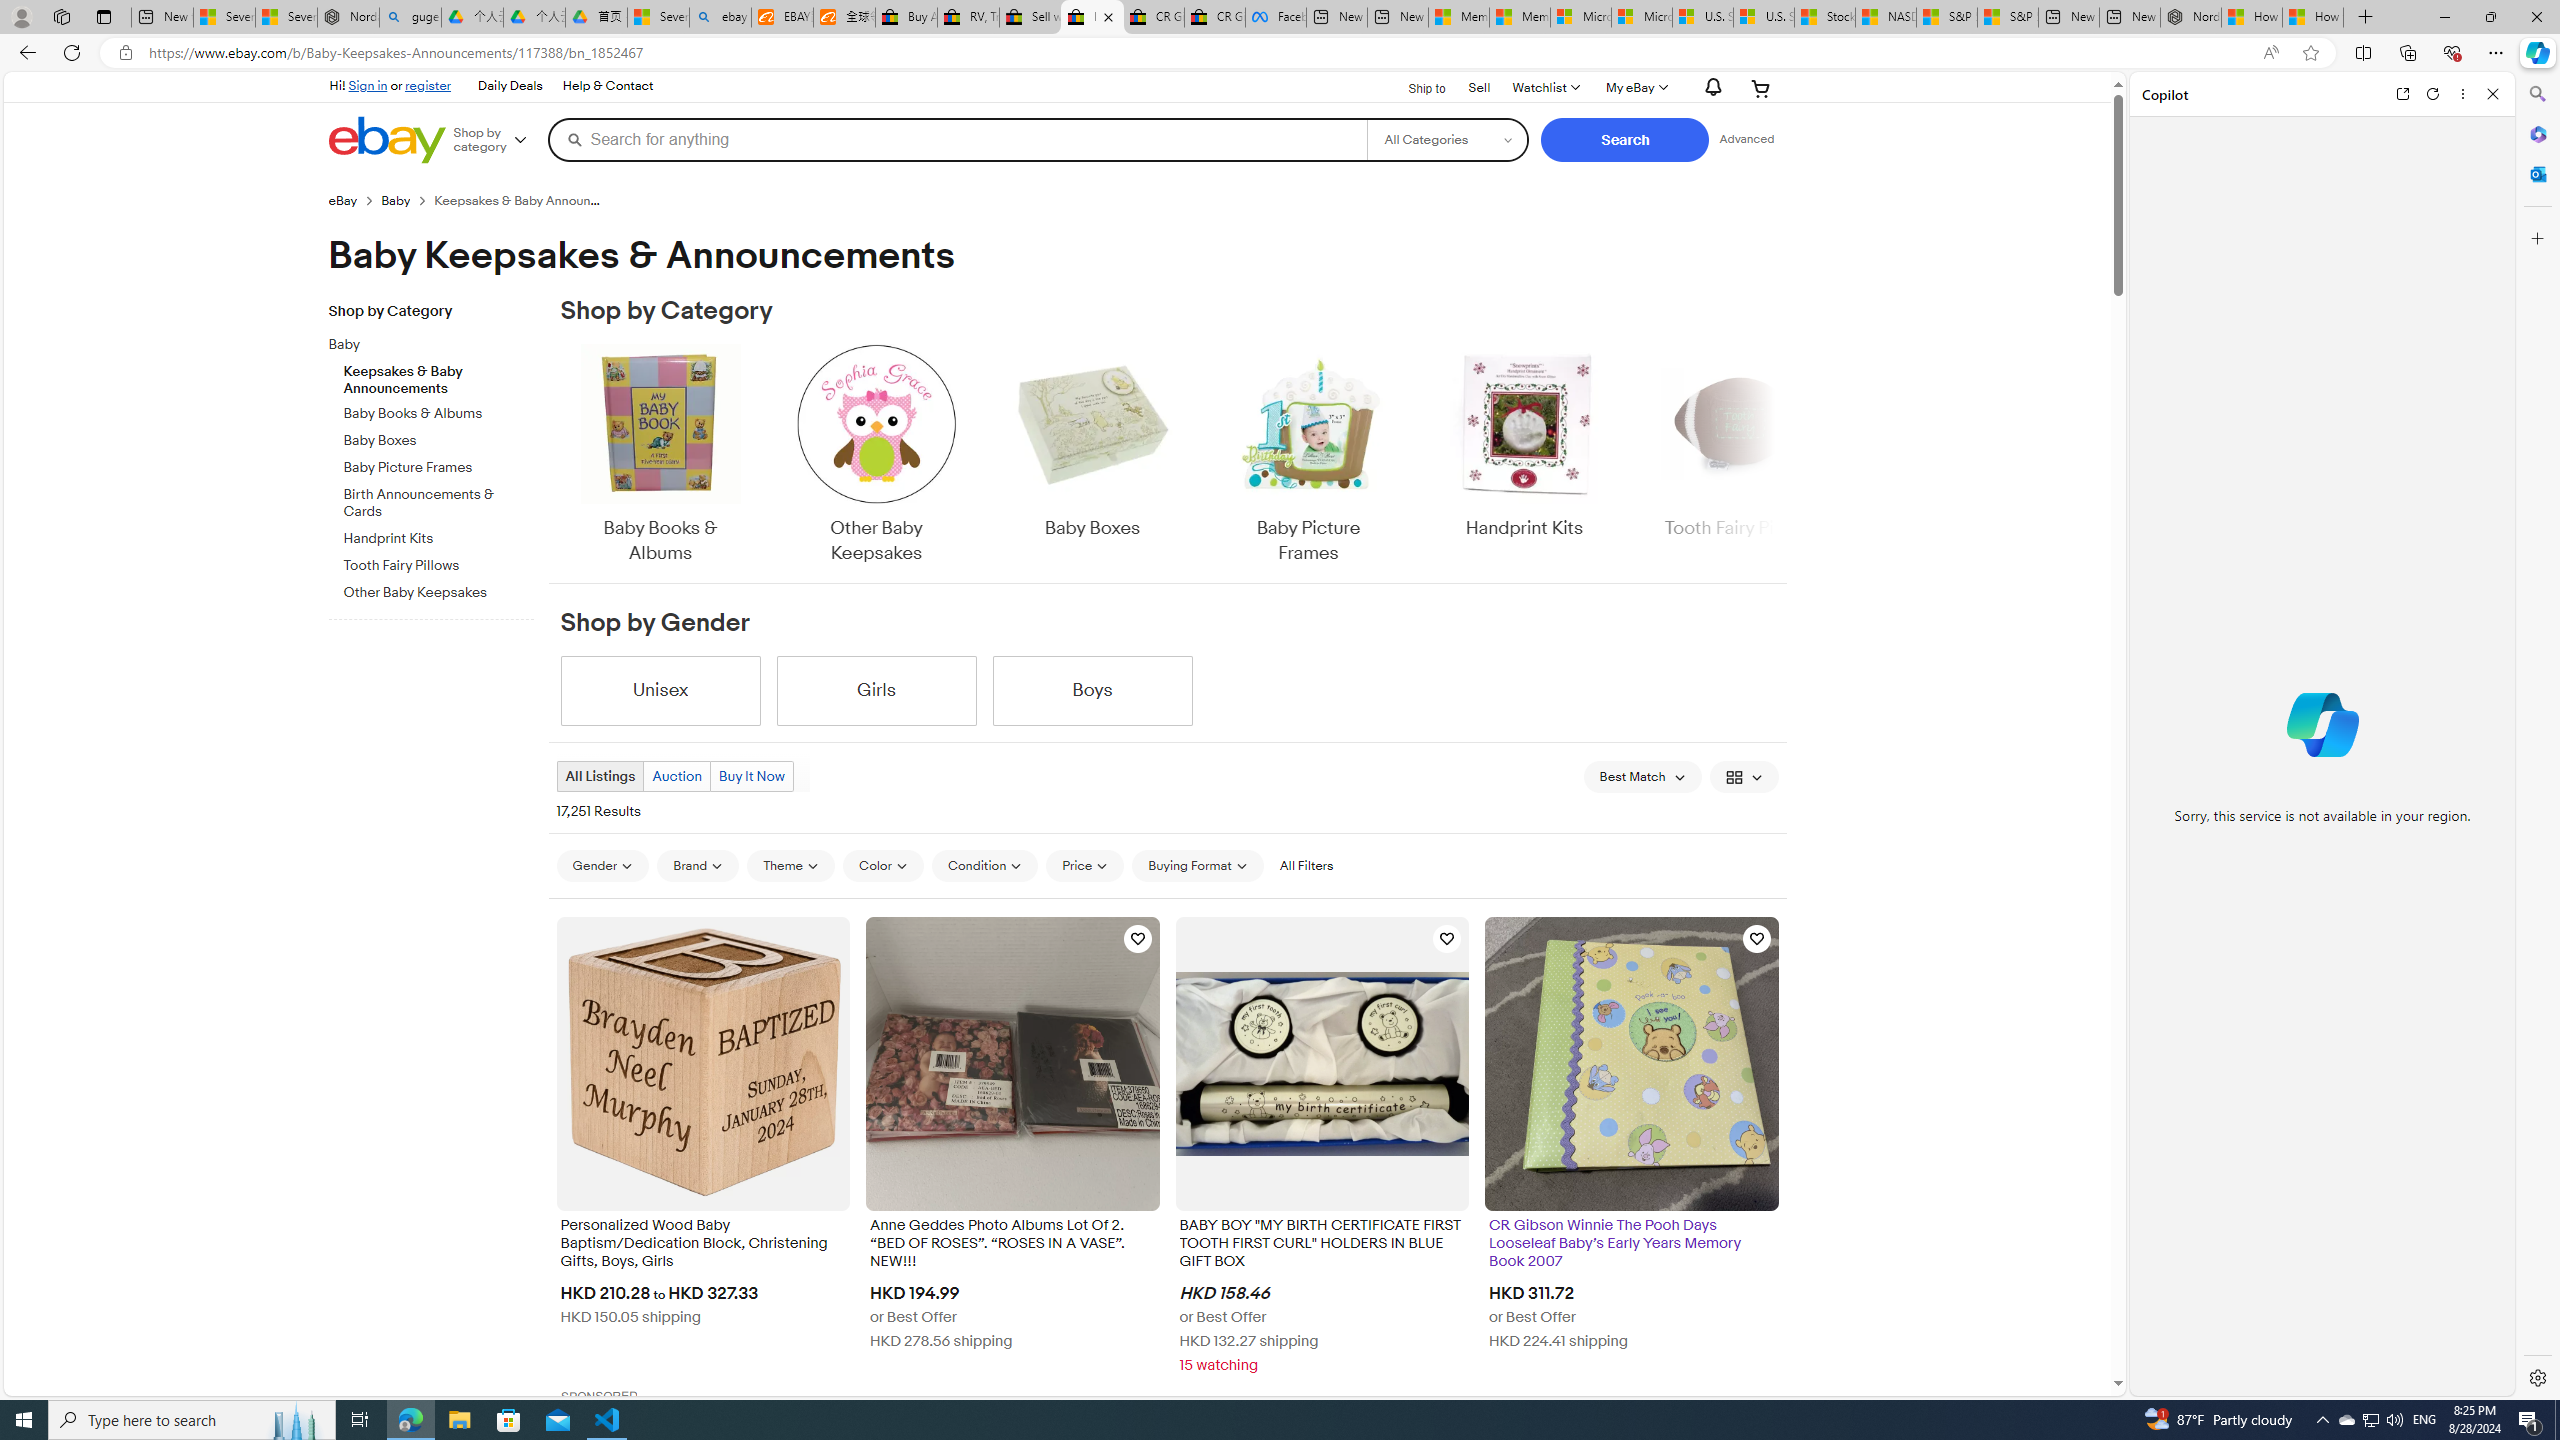 This screenshot has height=1440, width=2560. I want to click on Go to next slide, so click(1775, 456).